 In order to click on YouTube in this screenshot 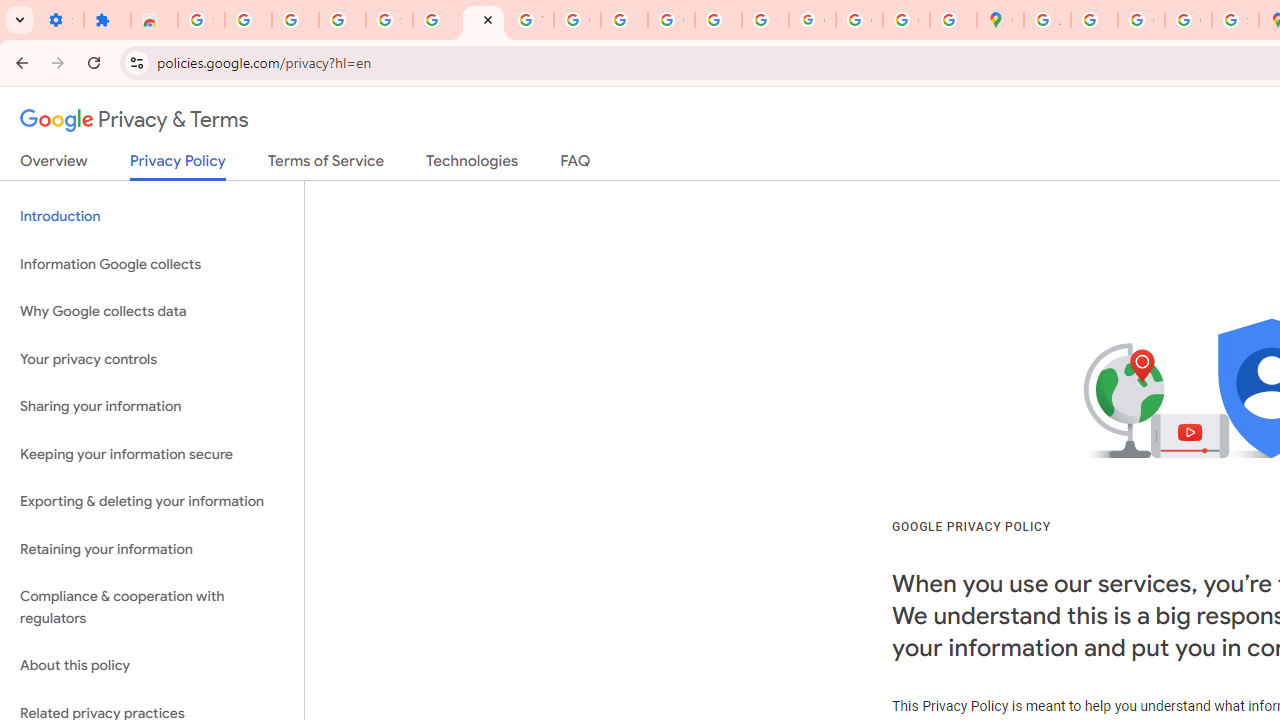, I will do `click(530, 20)`.